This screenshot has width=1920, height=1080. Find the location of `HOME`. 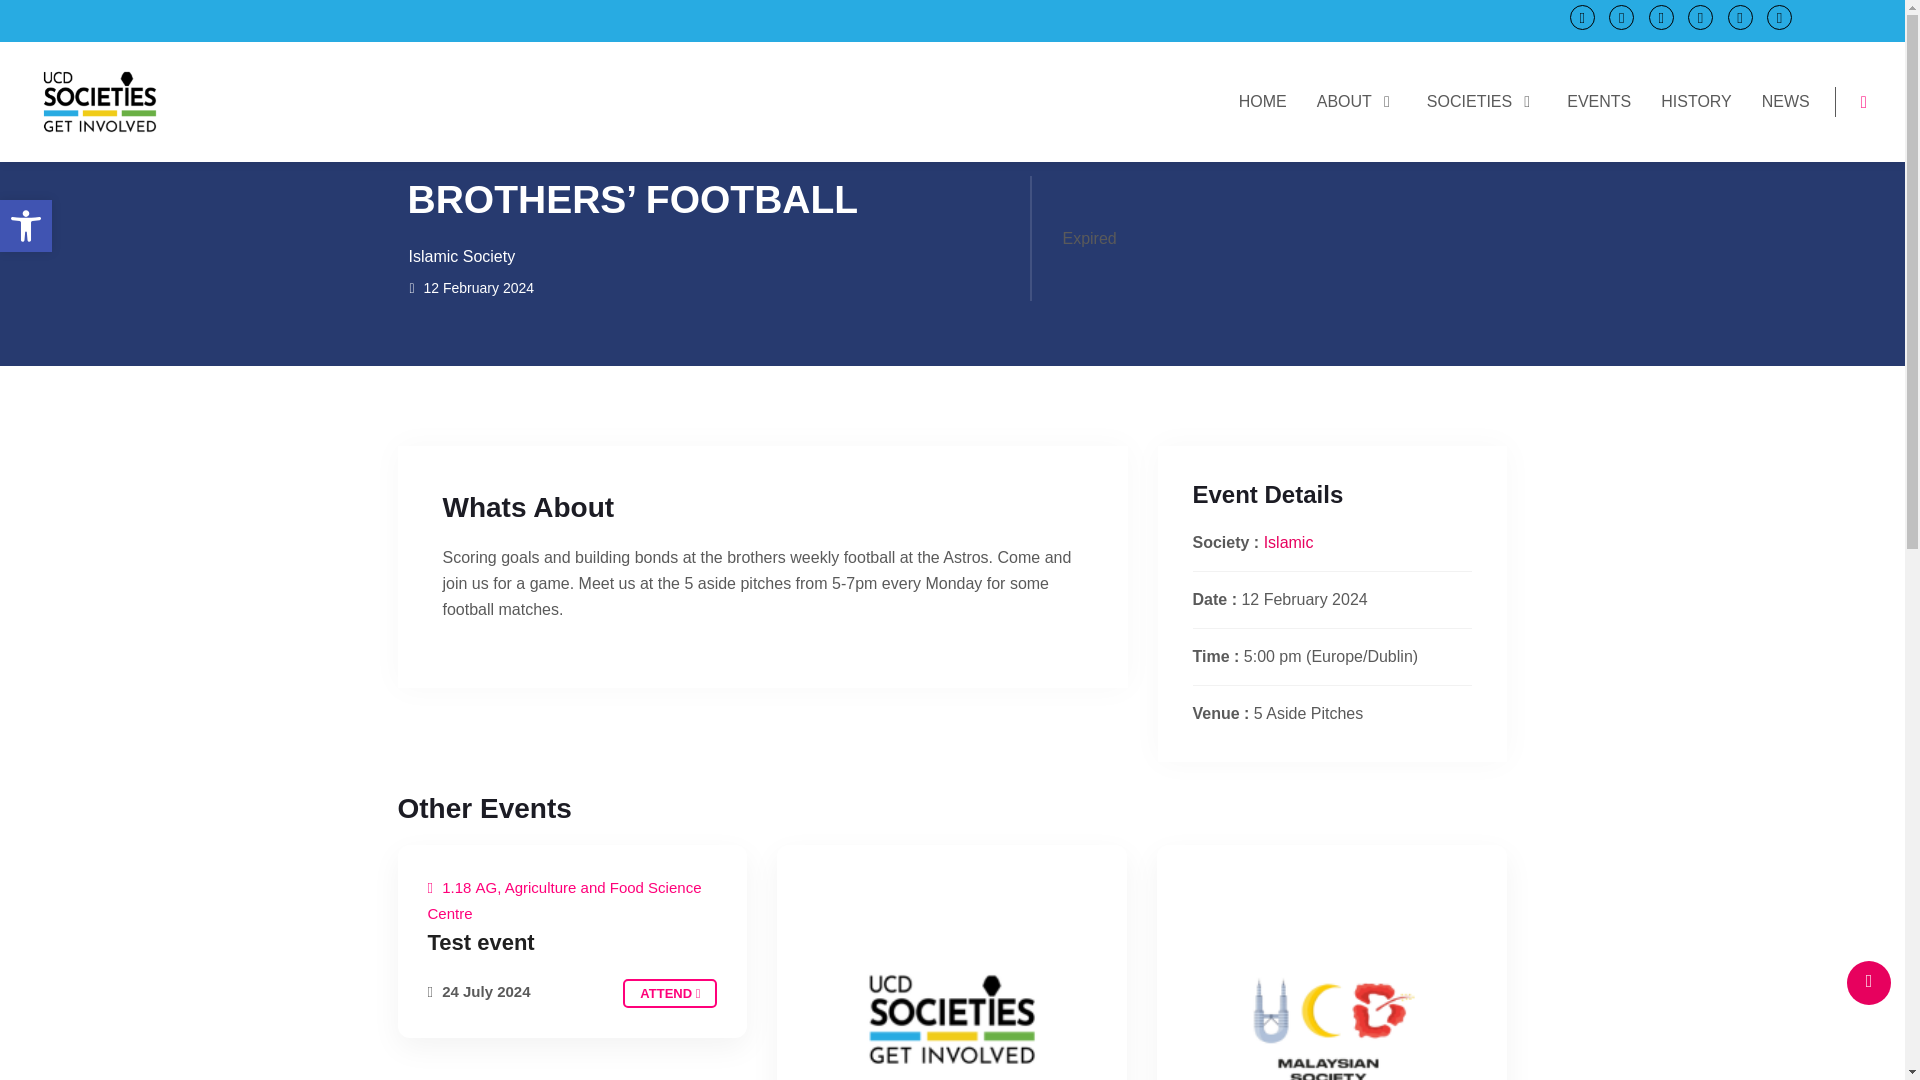

HOME is located at coordinates (26, 225).